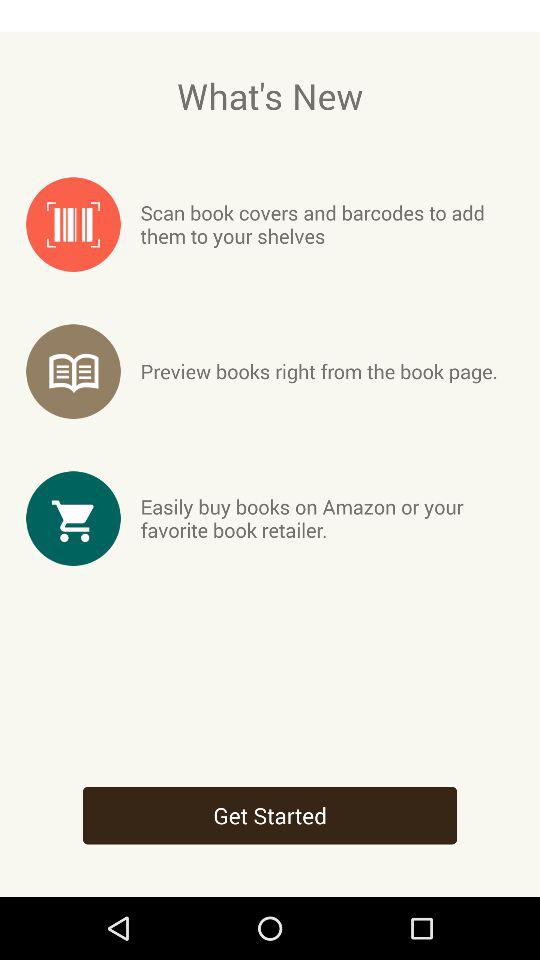 The width and height of the screenshot is (540, 960). What do you see at coordinates (318, 371) in the screenshot?
I see `turn on item above the easily buy books item` at bounding box center [318, 371].